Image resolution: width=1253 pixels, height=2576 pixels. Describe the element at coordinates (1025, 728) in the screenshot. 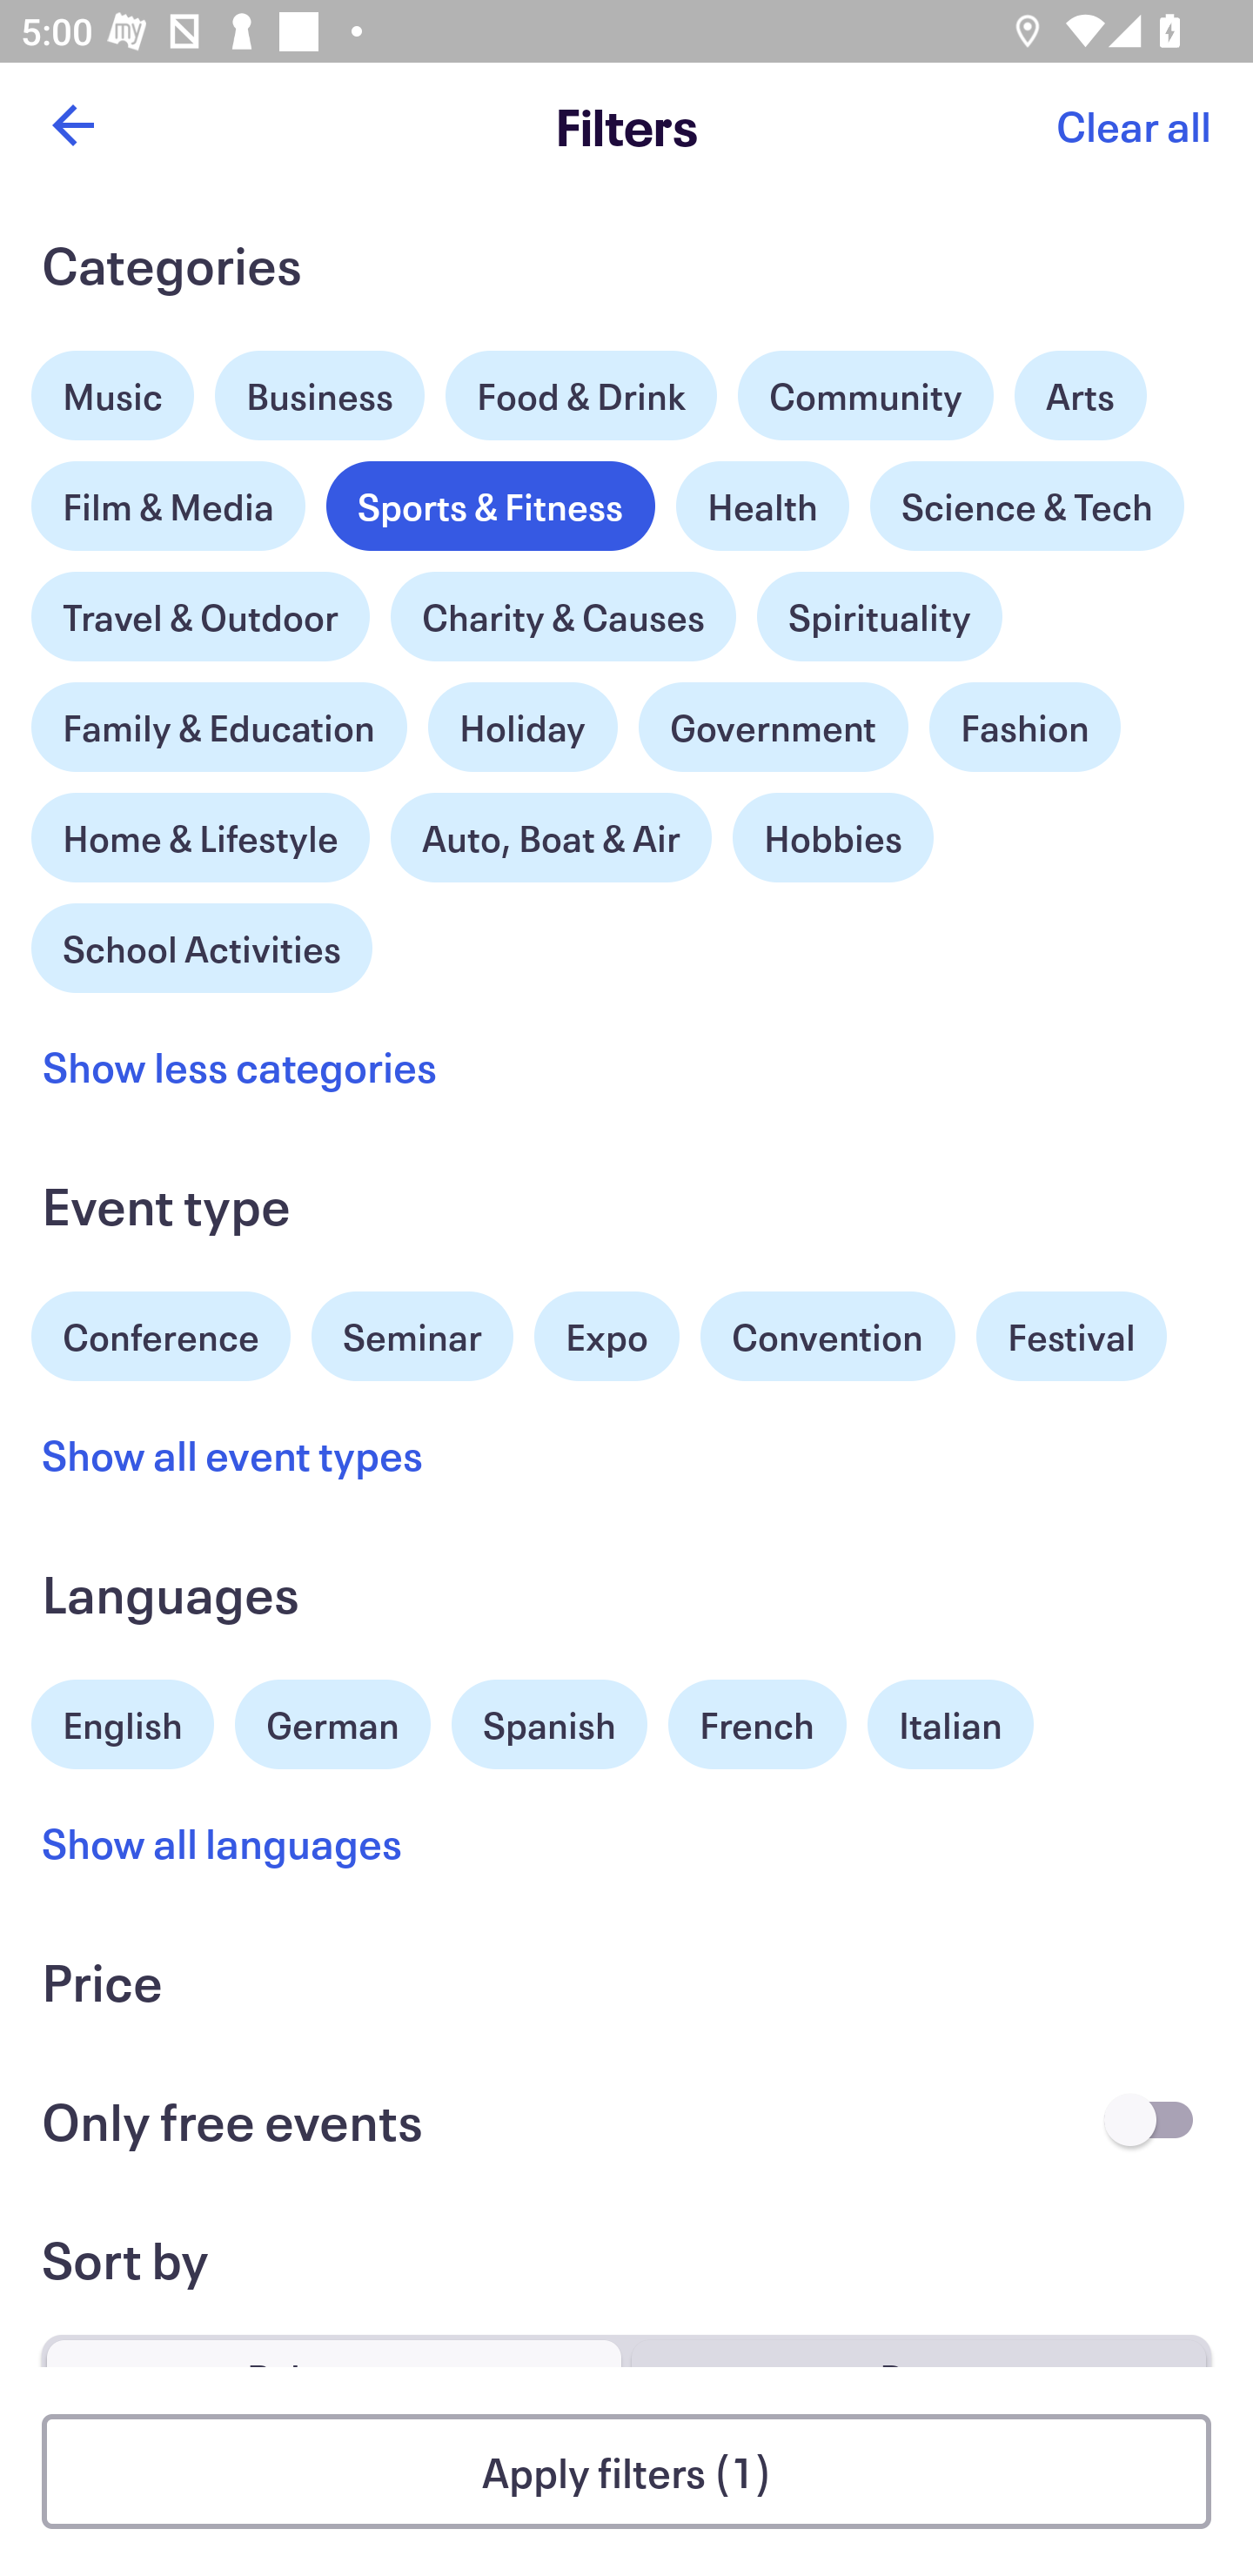

I see `Fashion` at that location.